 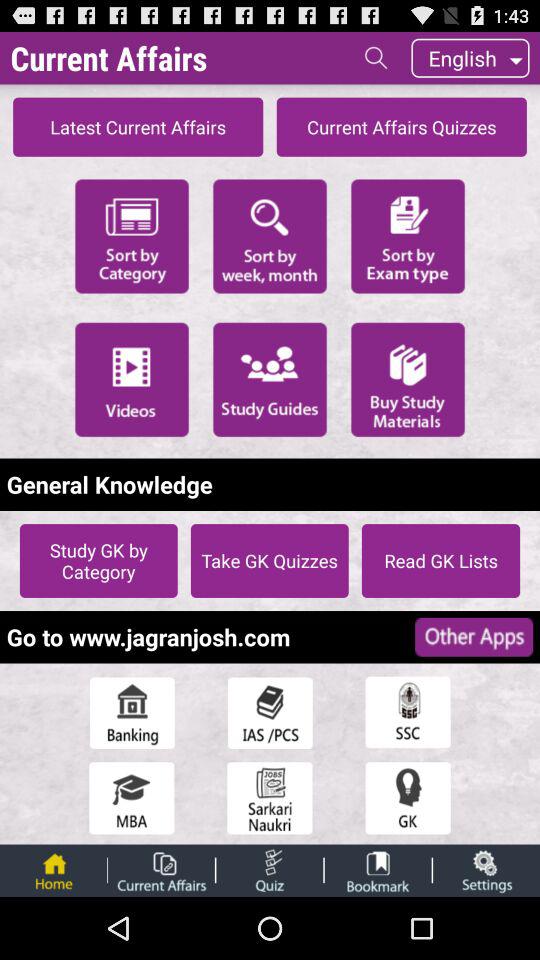 What do you see at coordinates (270, 234) in the screenshot?
I see `toggle sorting` at bounding box center [270, 234].